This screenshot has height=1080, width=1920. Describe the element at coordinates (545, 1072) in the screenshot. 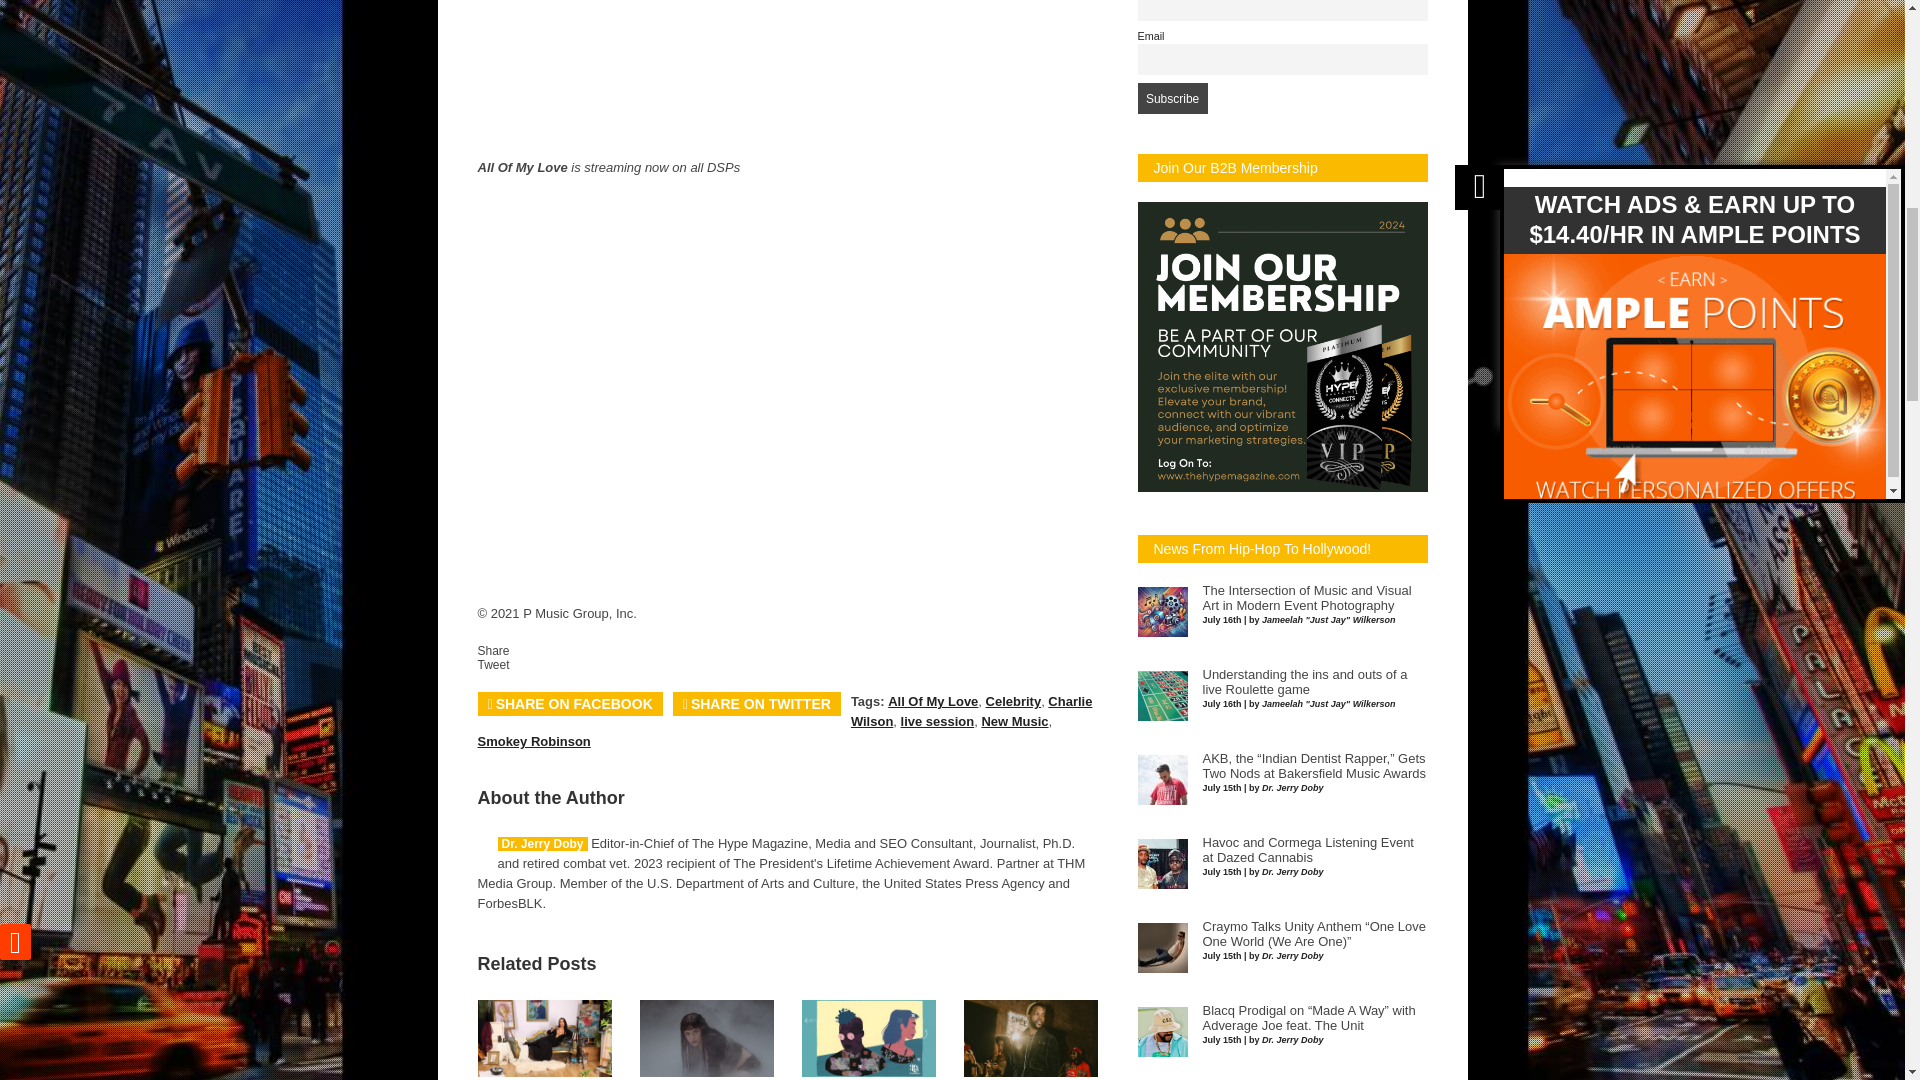

I see `Noisetteya: A Living Embodiment of Art` at that location.